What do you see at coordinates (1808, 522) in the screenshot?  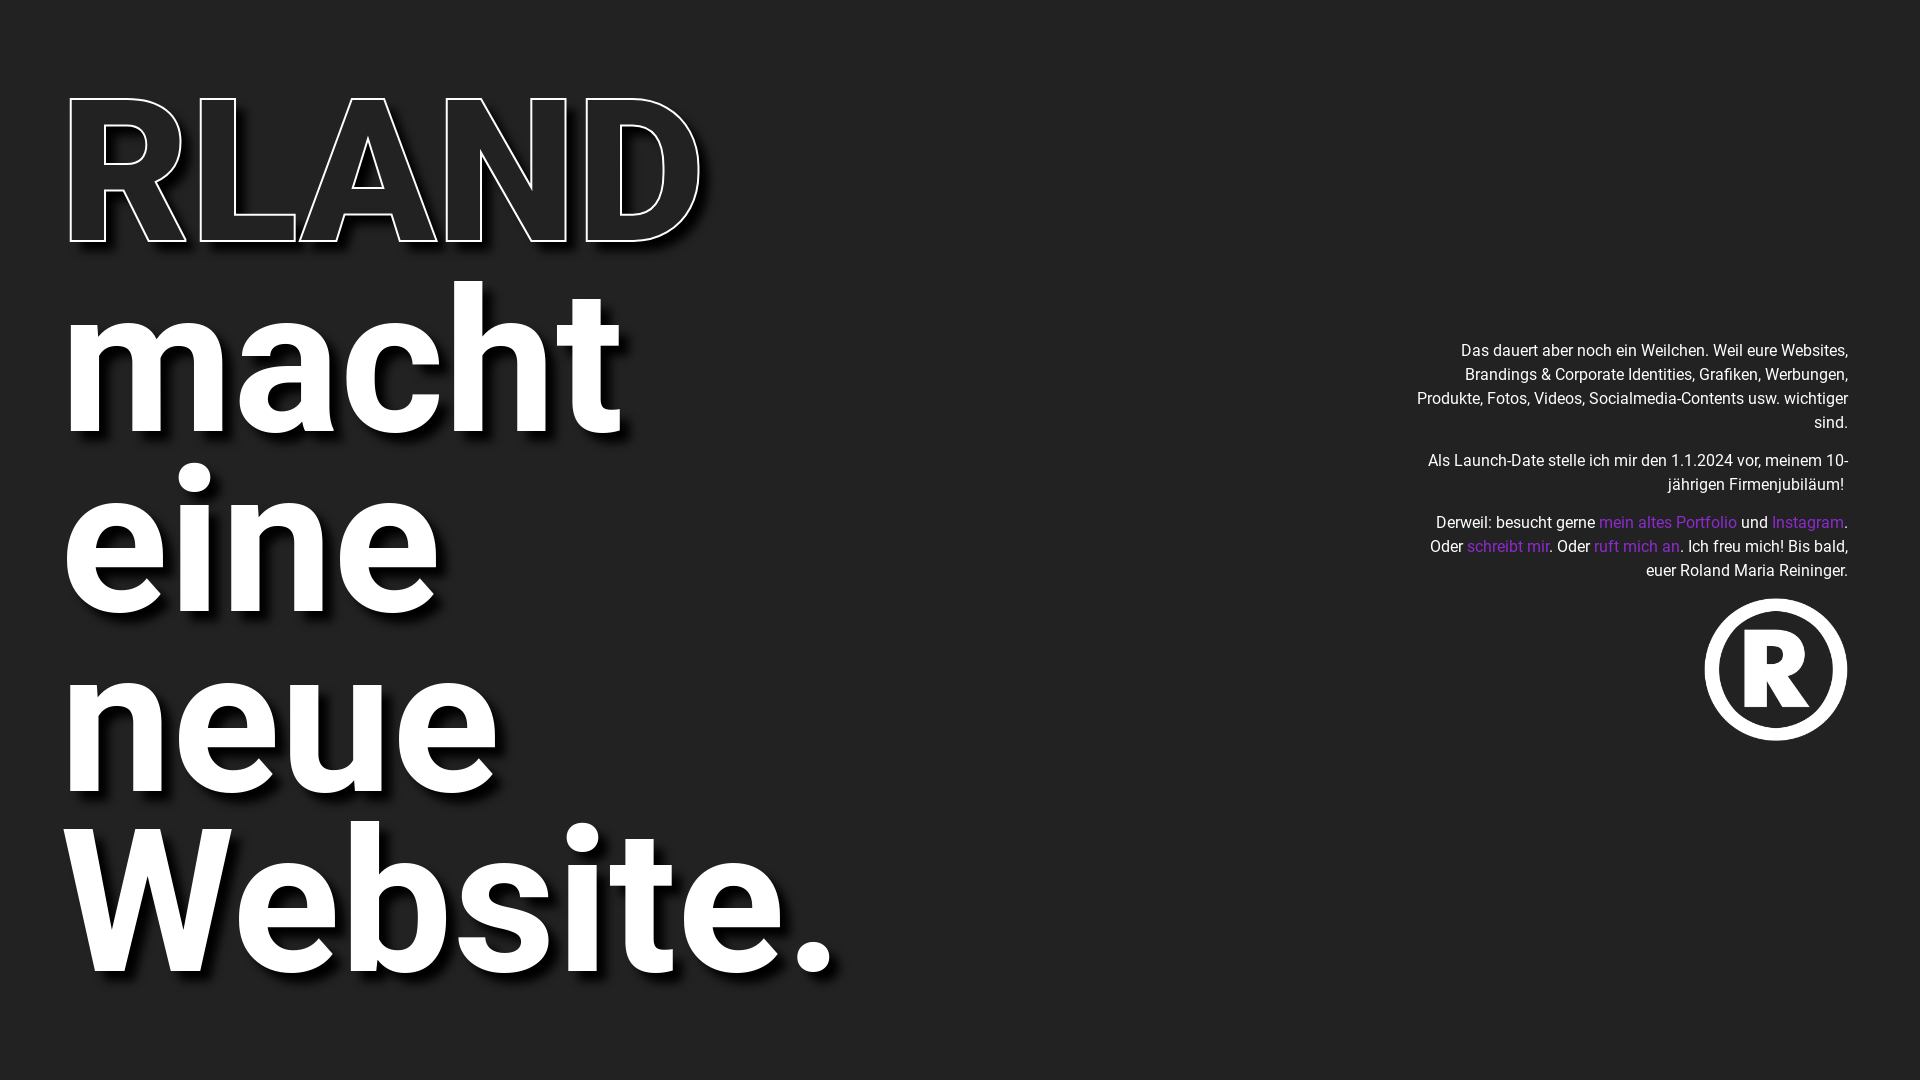 I see `Instagram` at bounding box center [1808, 522].